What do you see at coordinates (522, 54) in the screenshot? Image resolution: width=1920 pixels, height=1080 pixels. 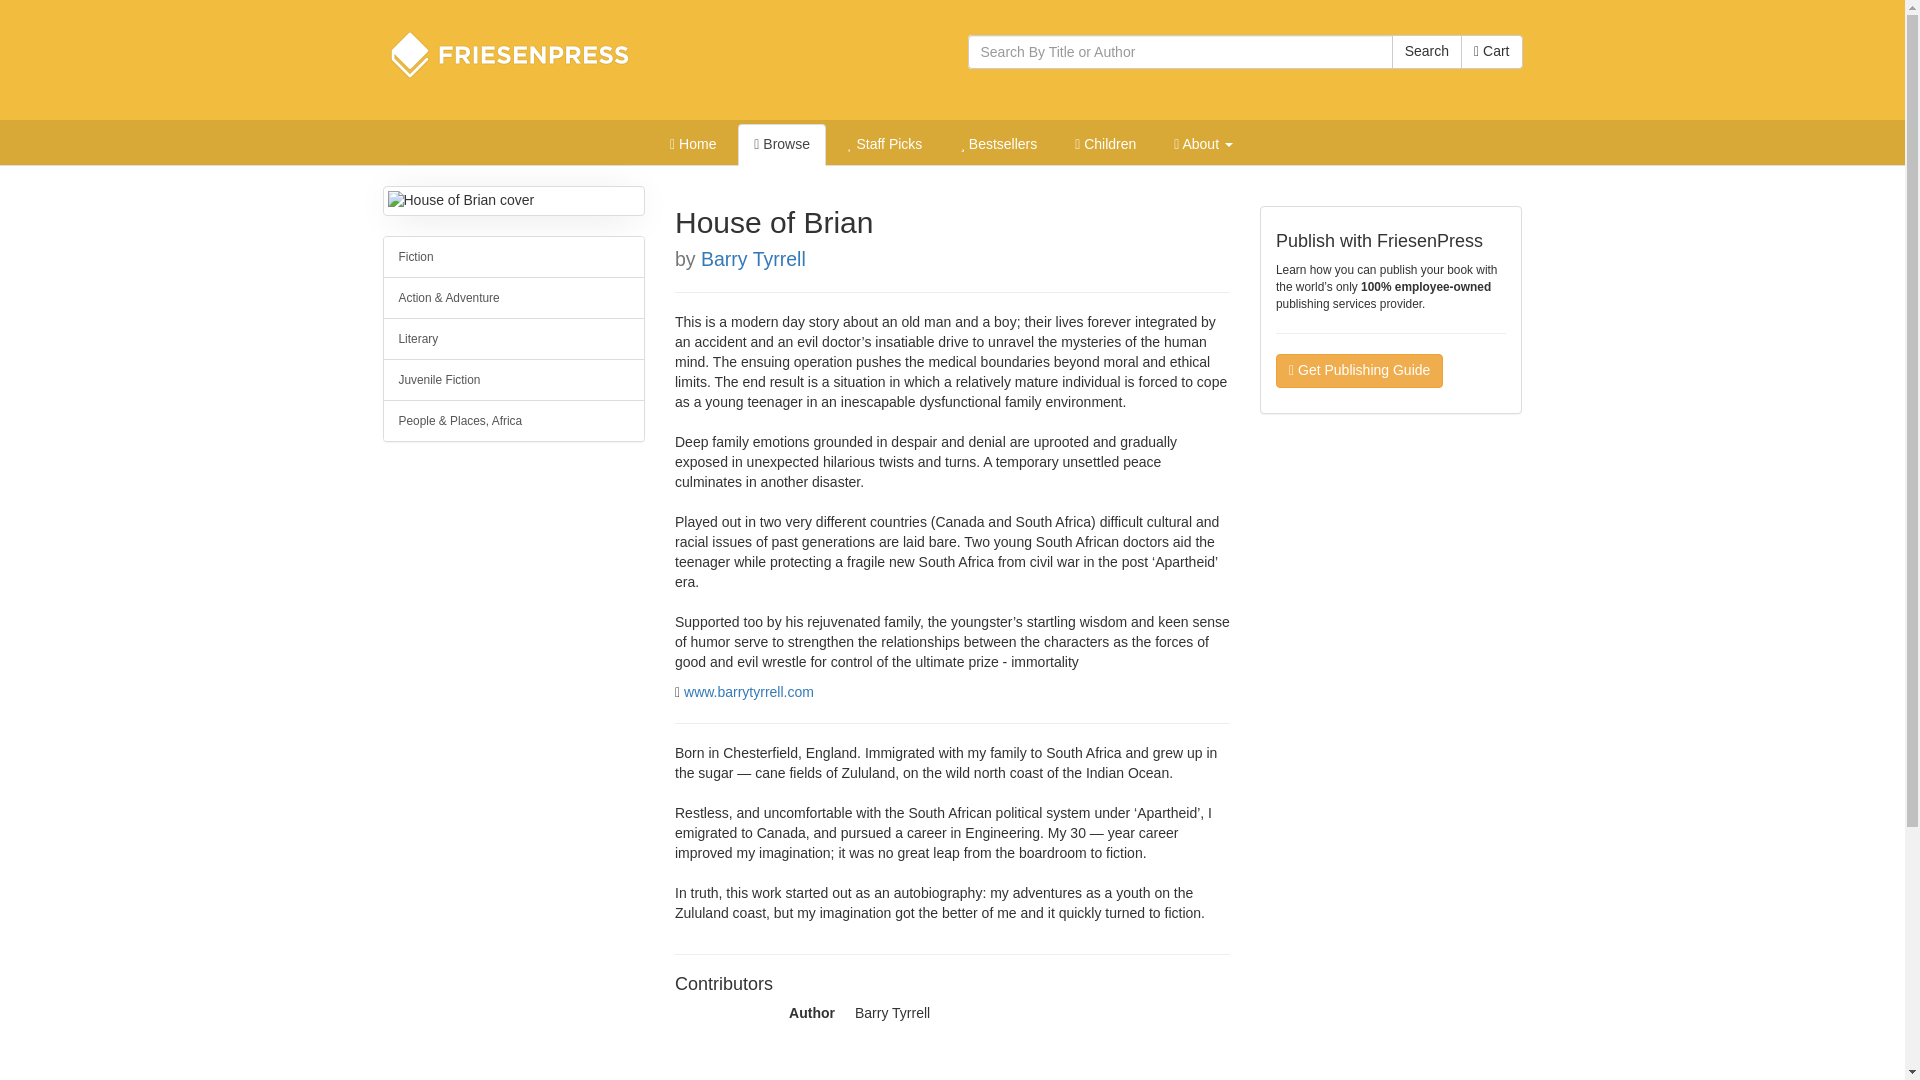 I see `FriesenPress` at bounding box center [522, 54].